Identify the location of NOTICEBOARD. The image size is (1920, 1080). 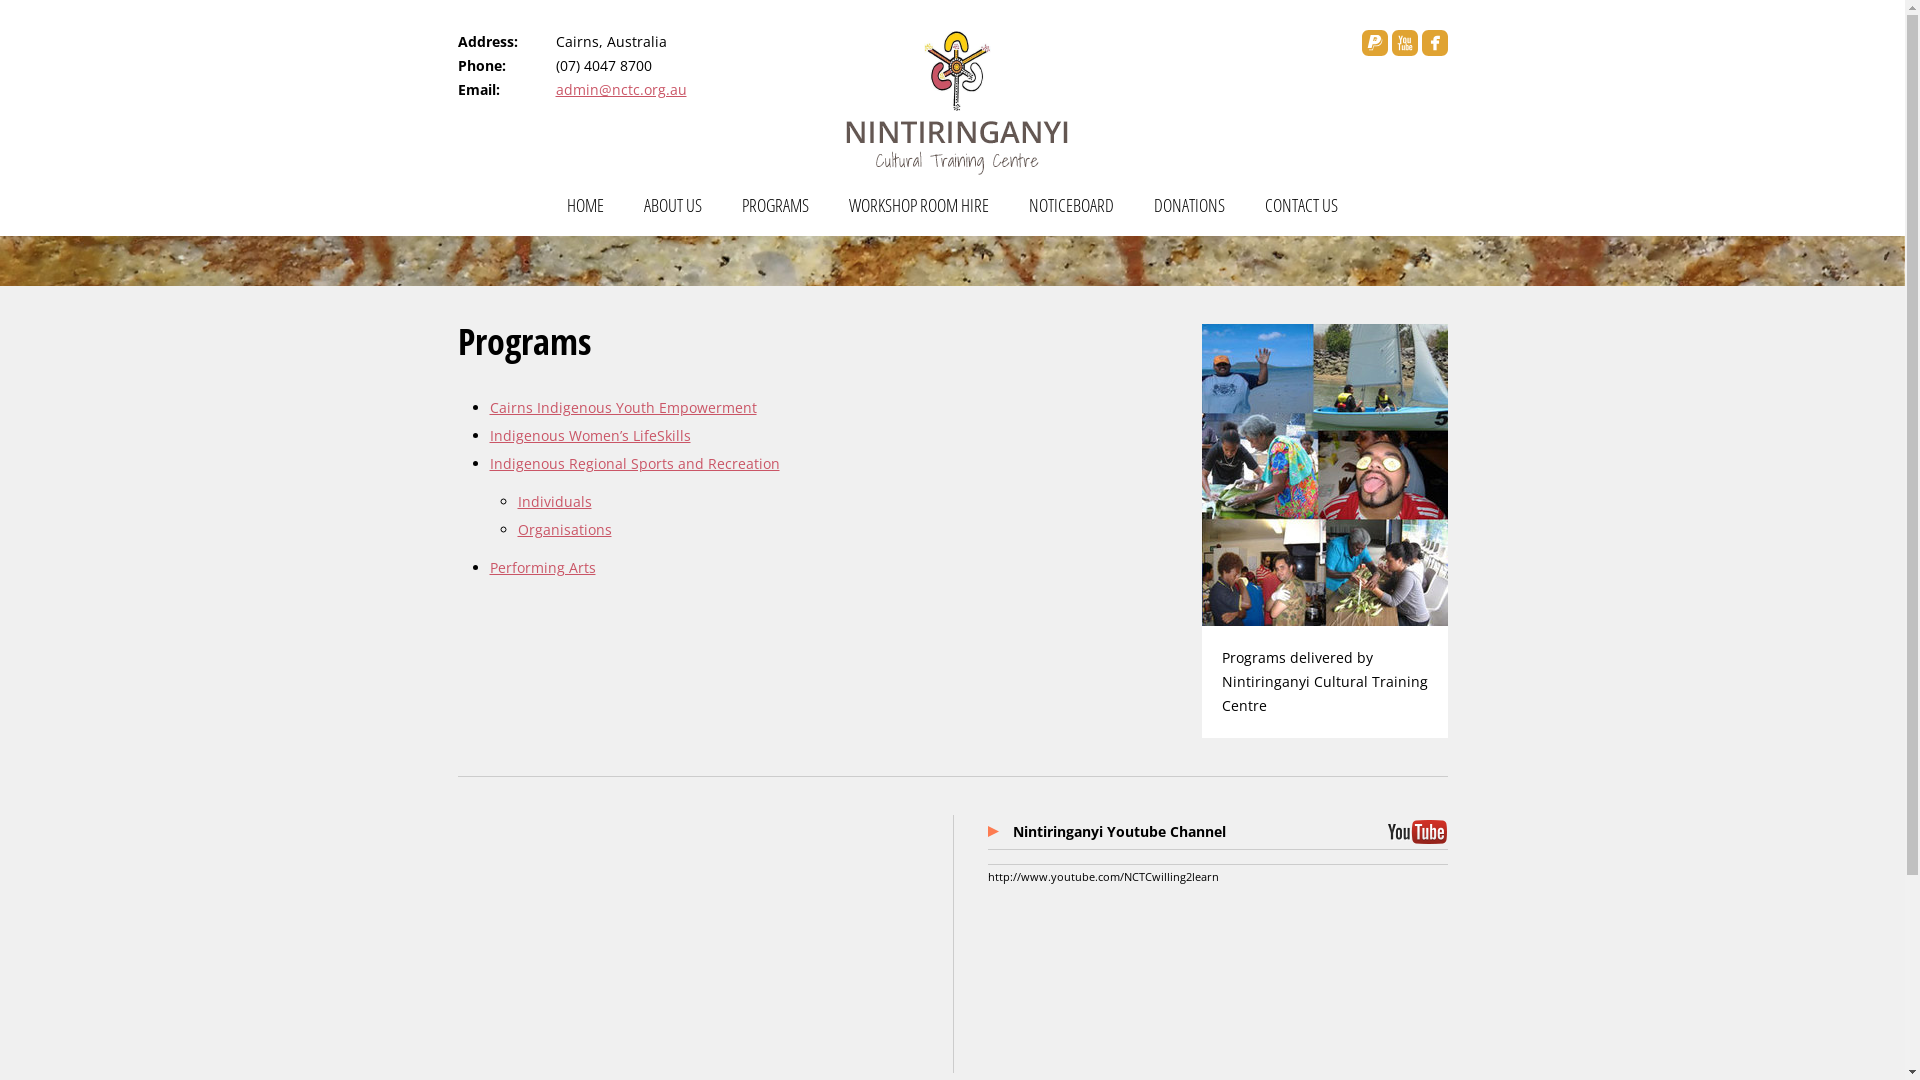
(1072, 213).